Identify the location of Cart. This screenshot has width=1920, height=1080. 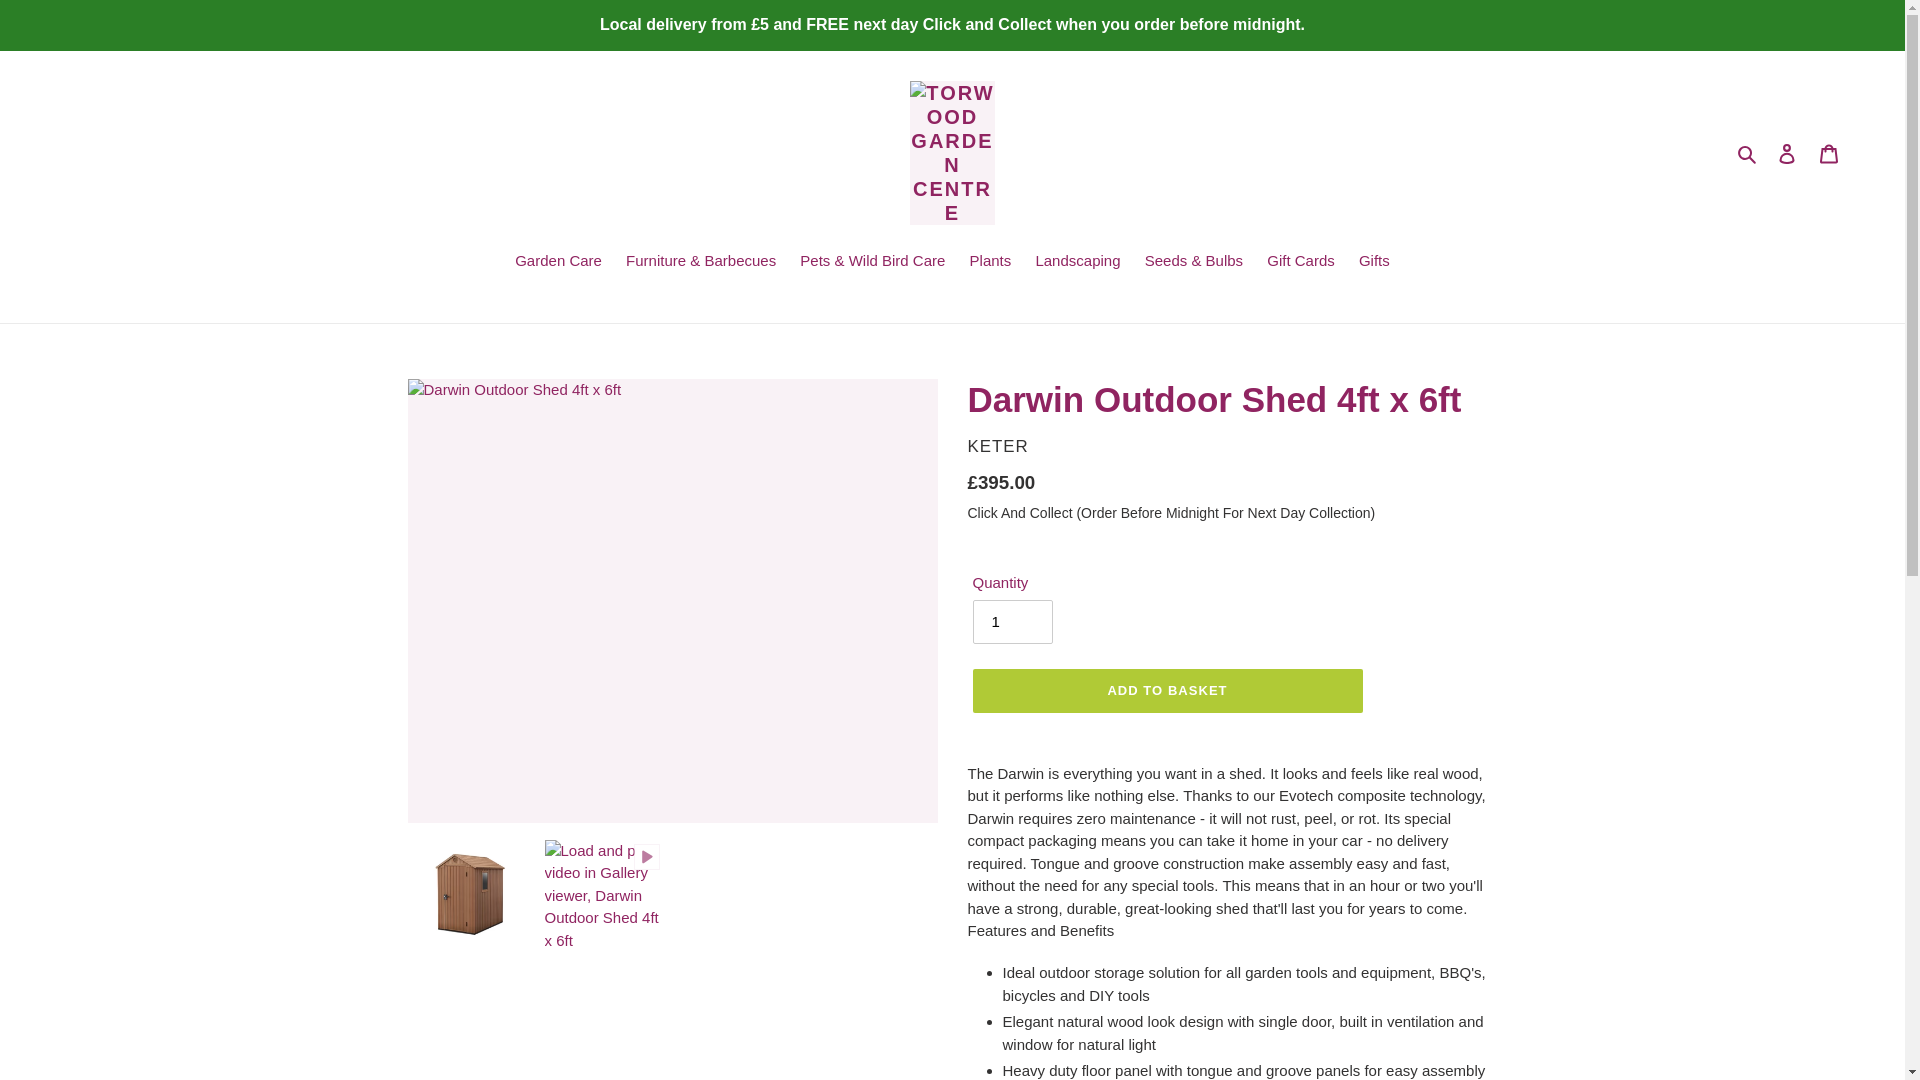
(1829, 152).